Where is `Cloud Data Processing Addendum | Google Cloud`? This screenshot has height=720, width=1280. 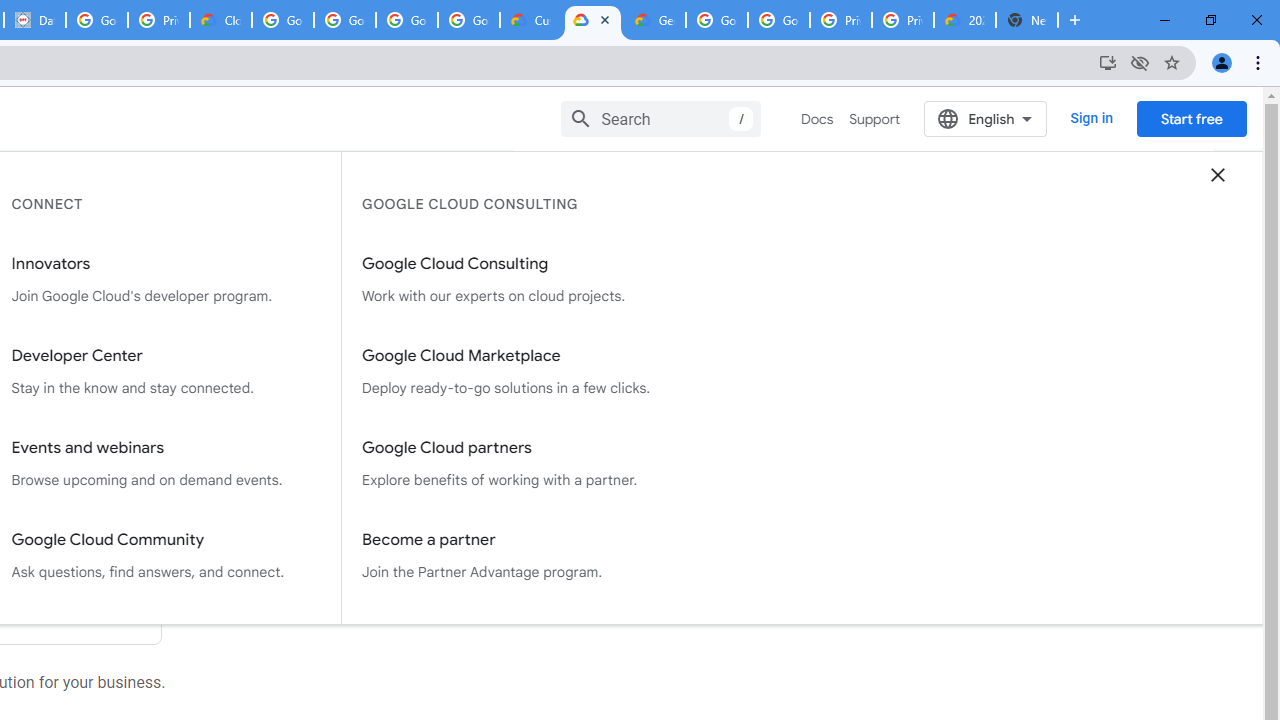
Cloud Data Processing Addendum | Google Cloud is located at coordinates (220, 20).